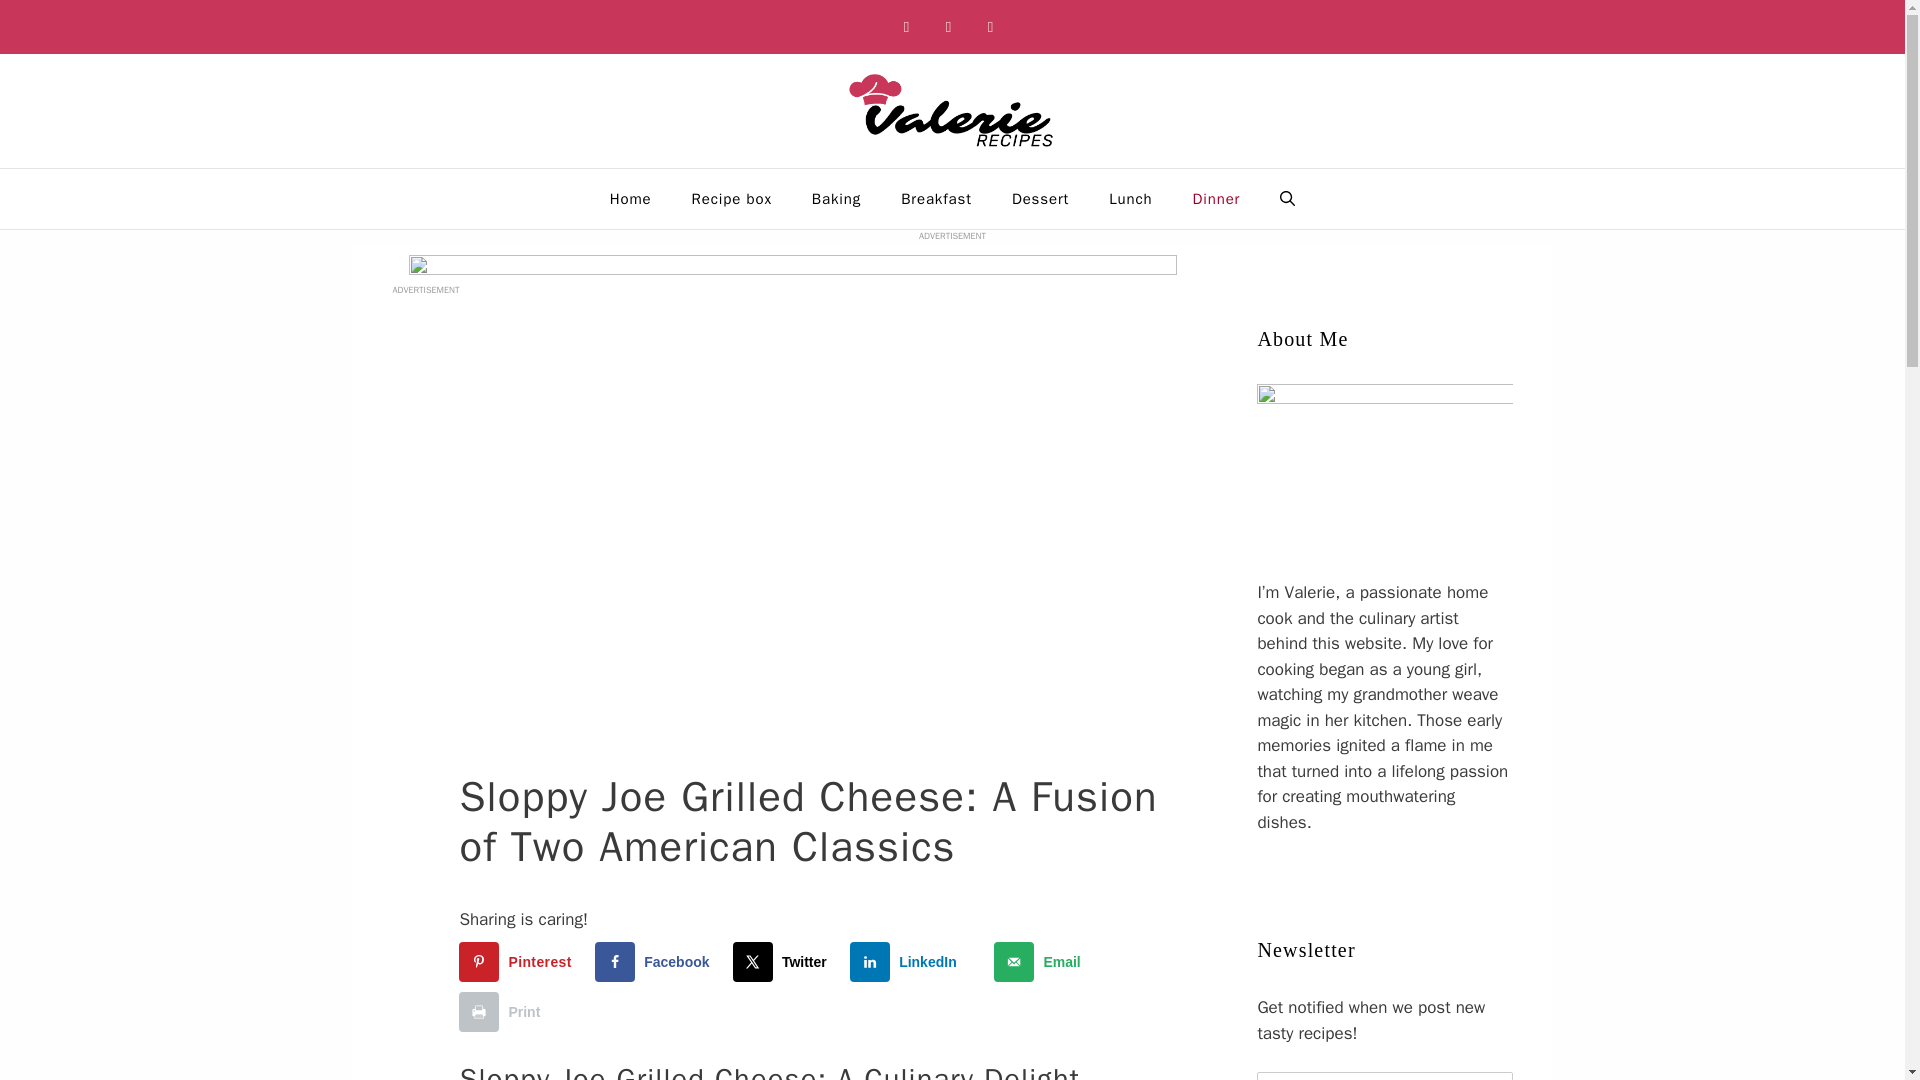 This screenshot has width=1920, height=1080. I want to click on Pinterest, so click(518, 961).